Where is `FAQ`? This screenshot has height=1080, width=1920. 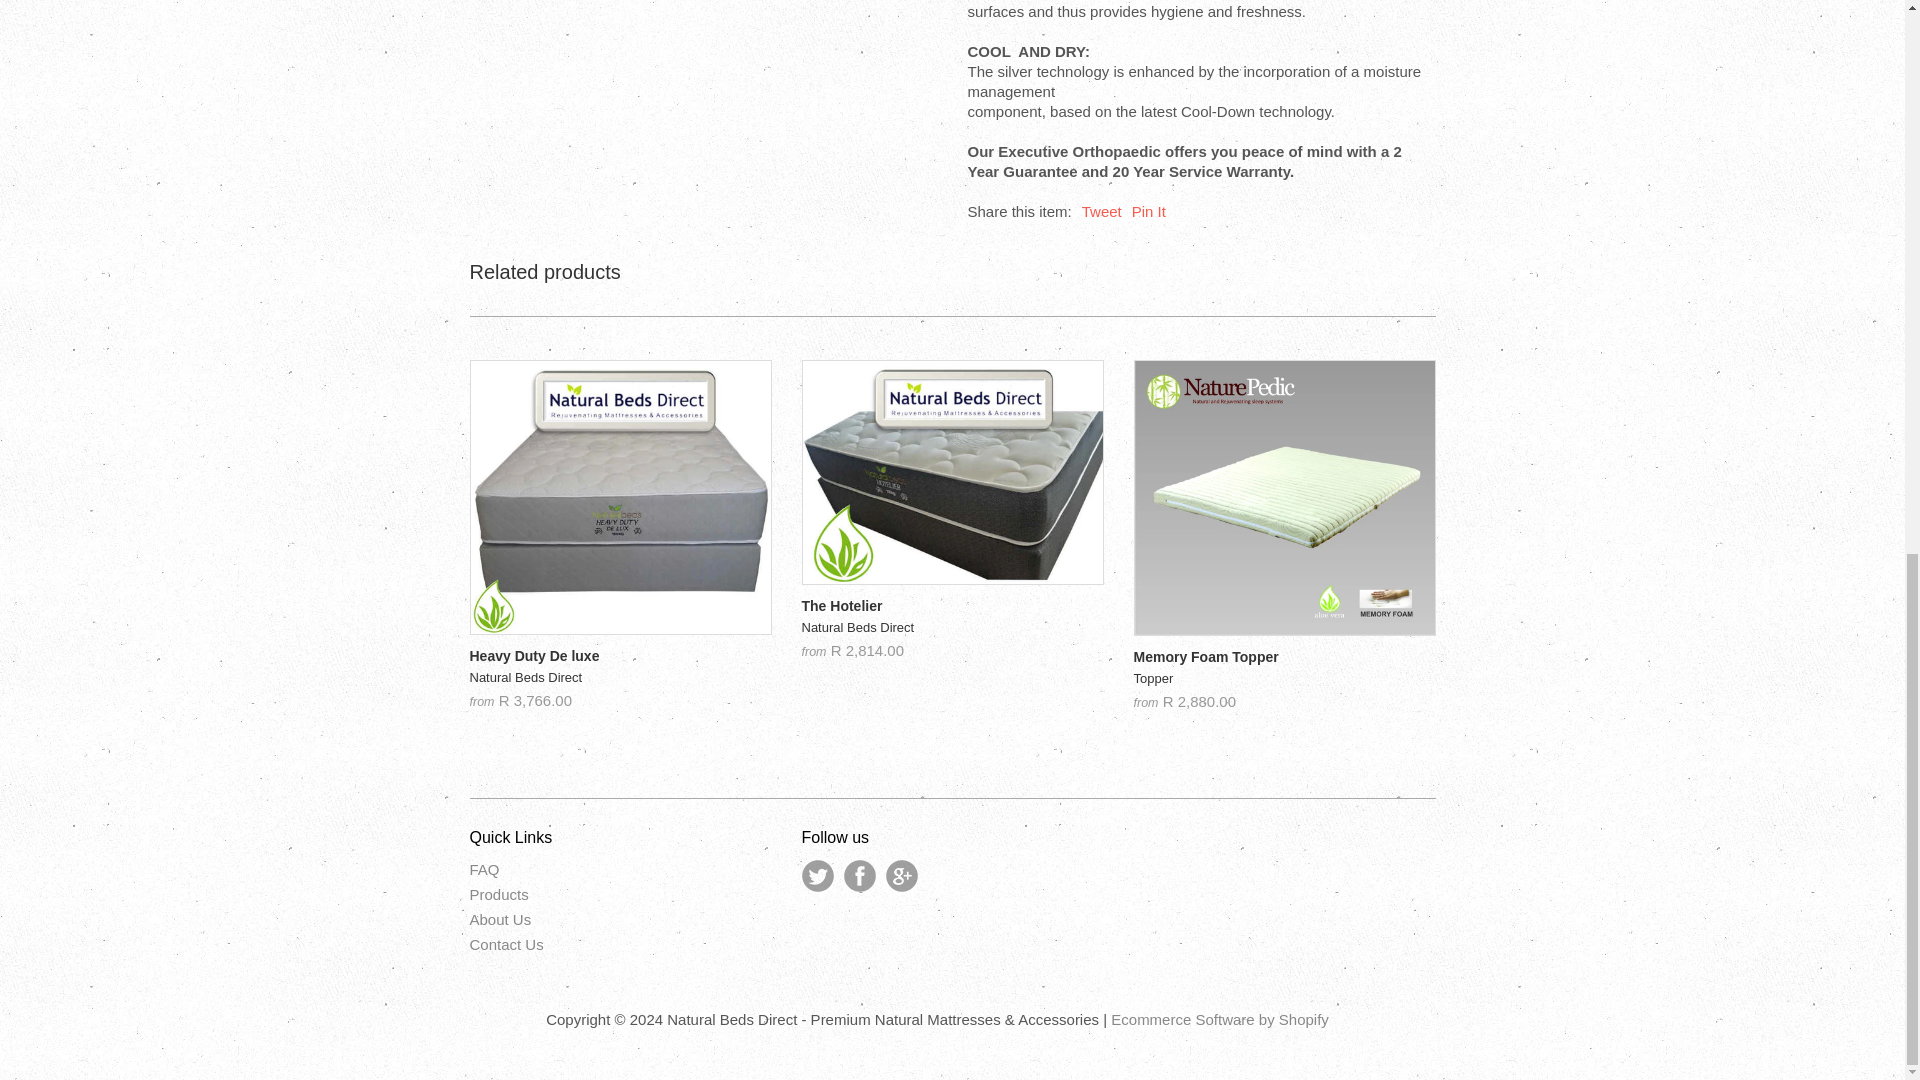 FAQ is located at coordinates (860, 876).